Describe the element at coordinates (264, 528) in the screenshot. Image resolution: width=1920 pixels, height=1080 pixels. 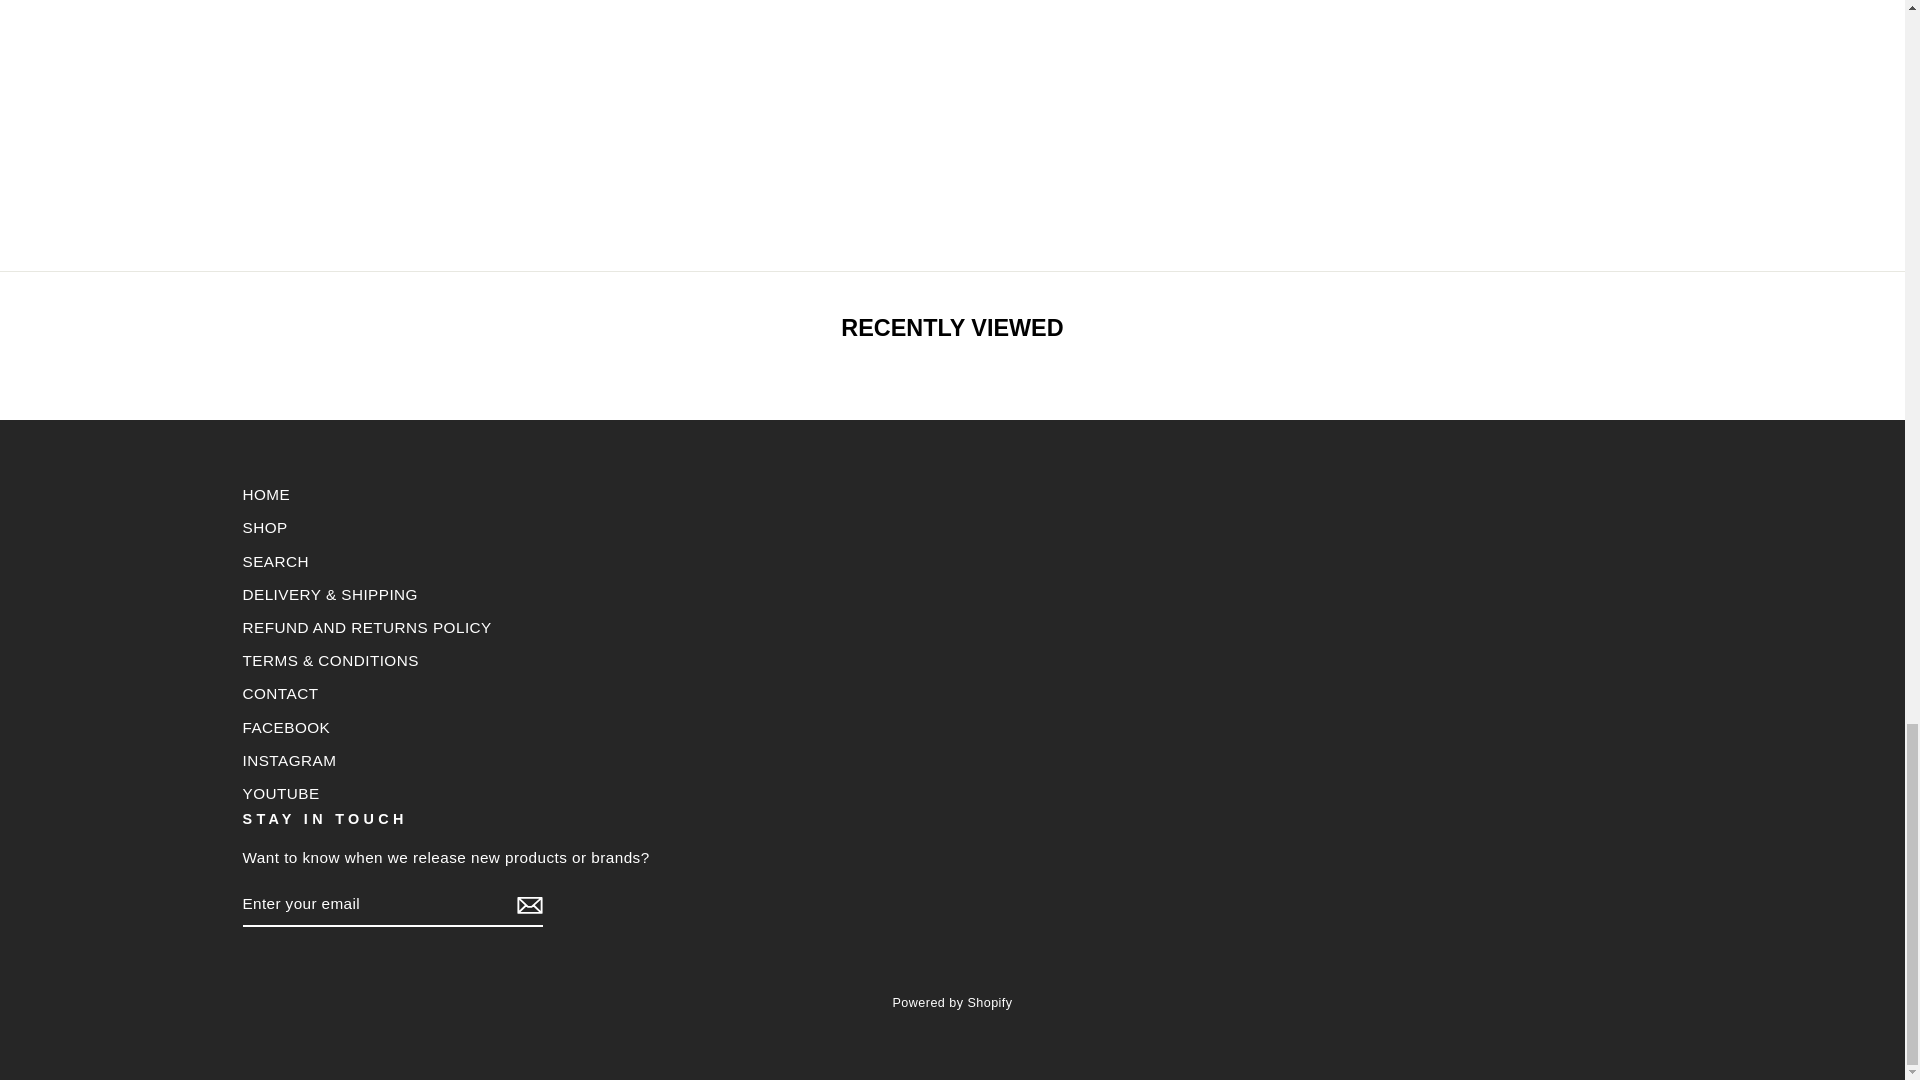
I see `SHOP` at that location.